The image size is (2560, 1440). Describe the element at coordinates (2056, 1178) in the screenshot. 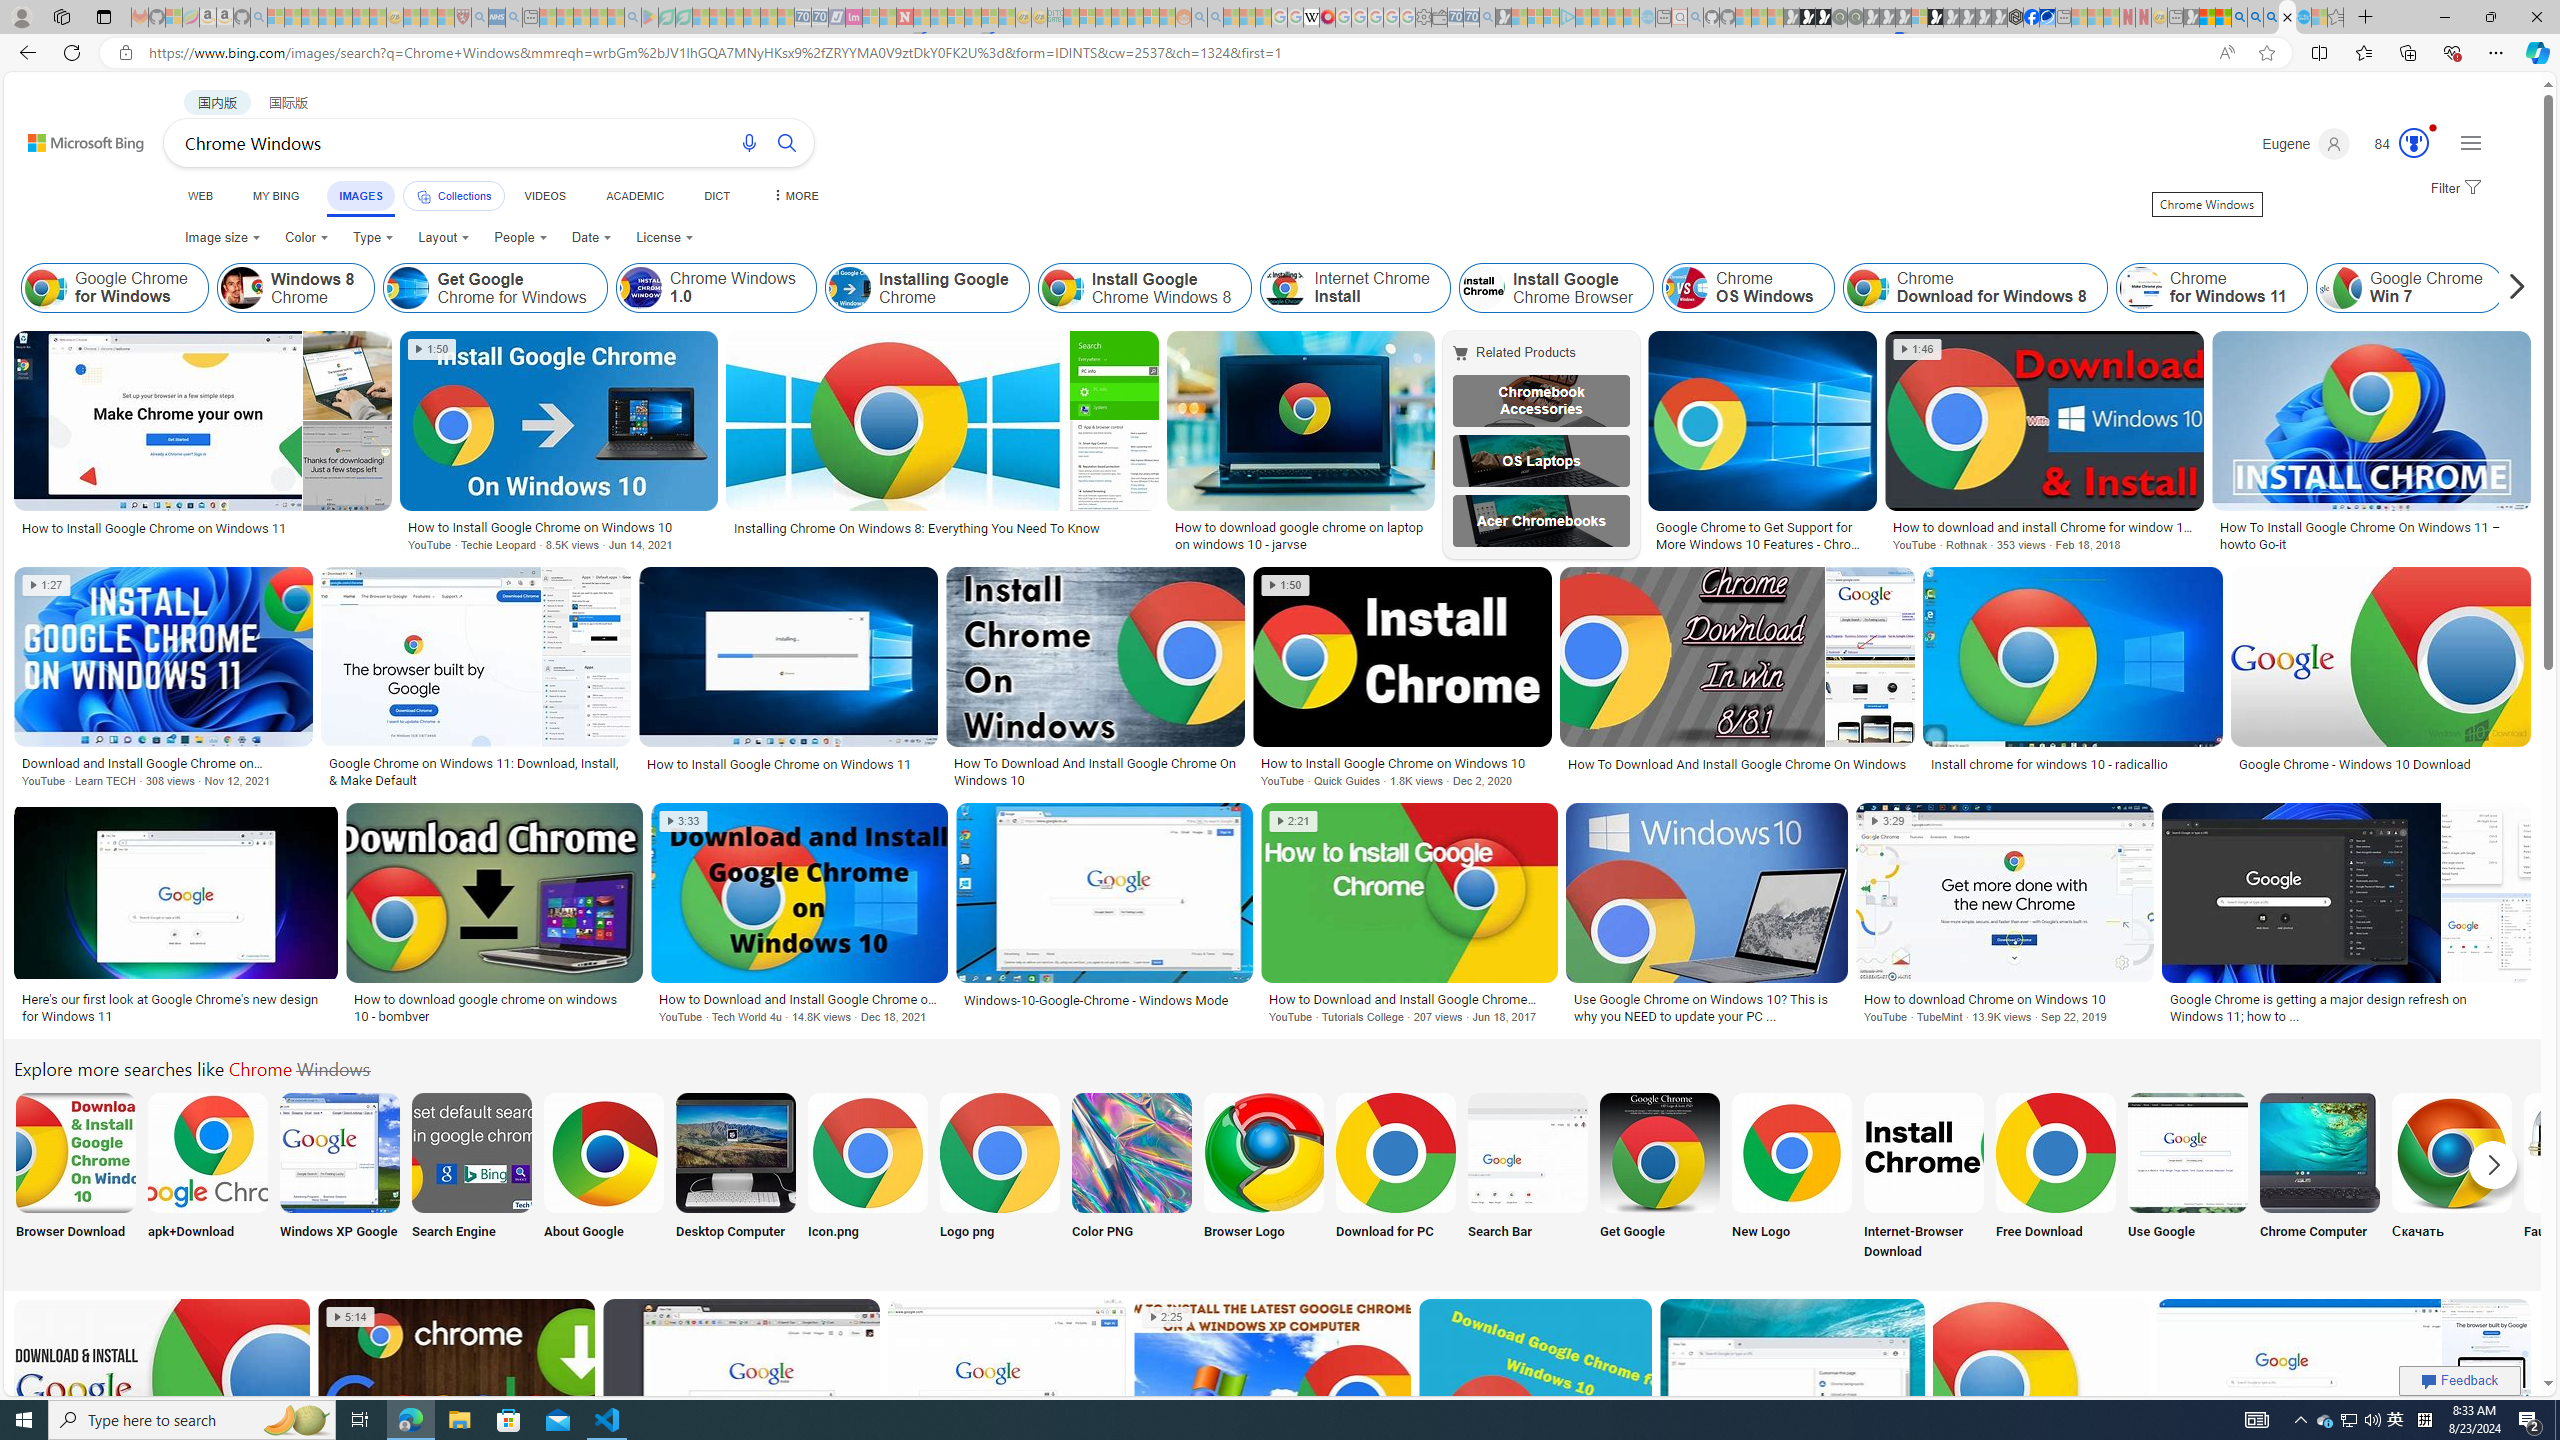

I see `Chrome Free Download Free Download` at that location.